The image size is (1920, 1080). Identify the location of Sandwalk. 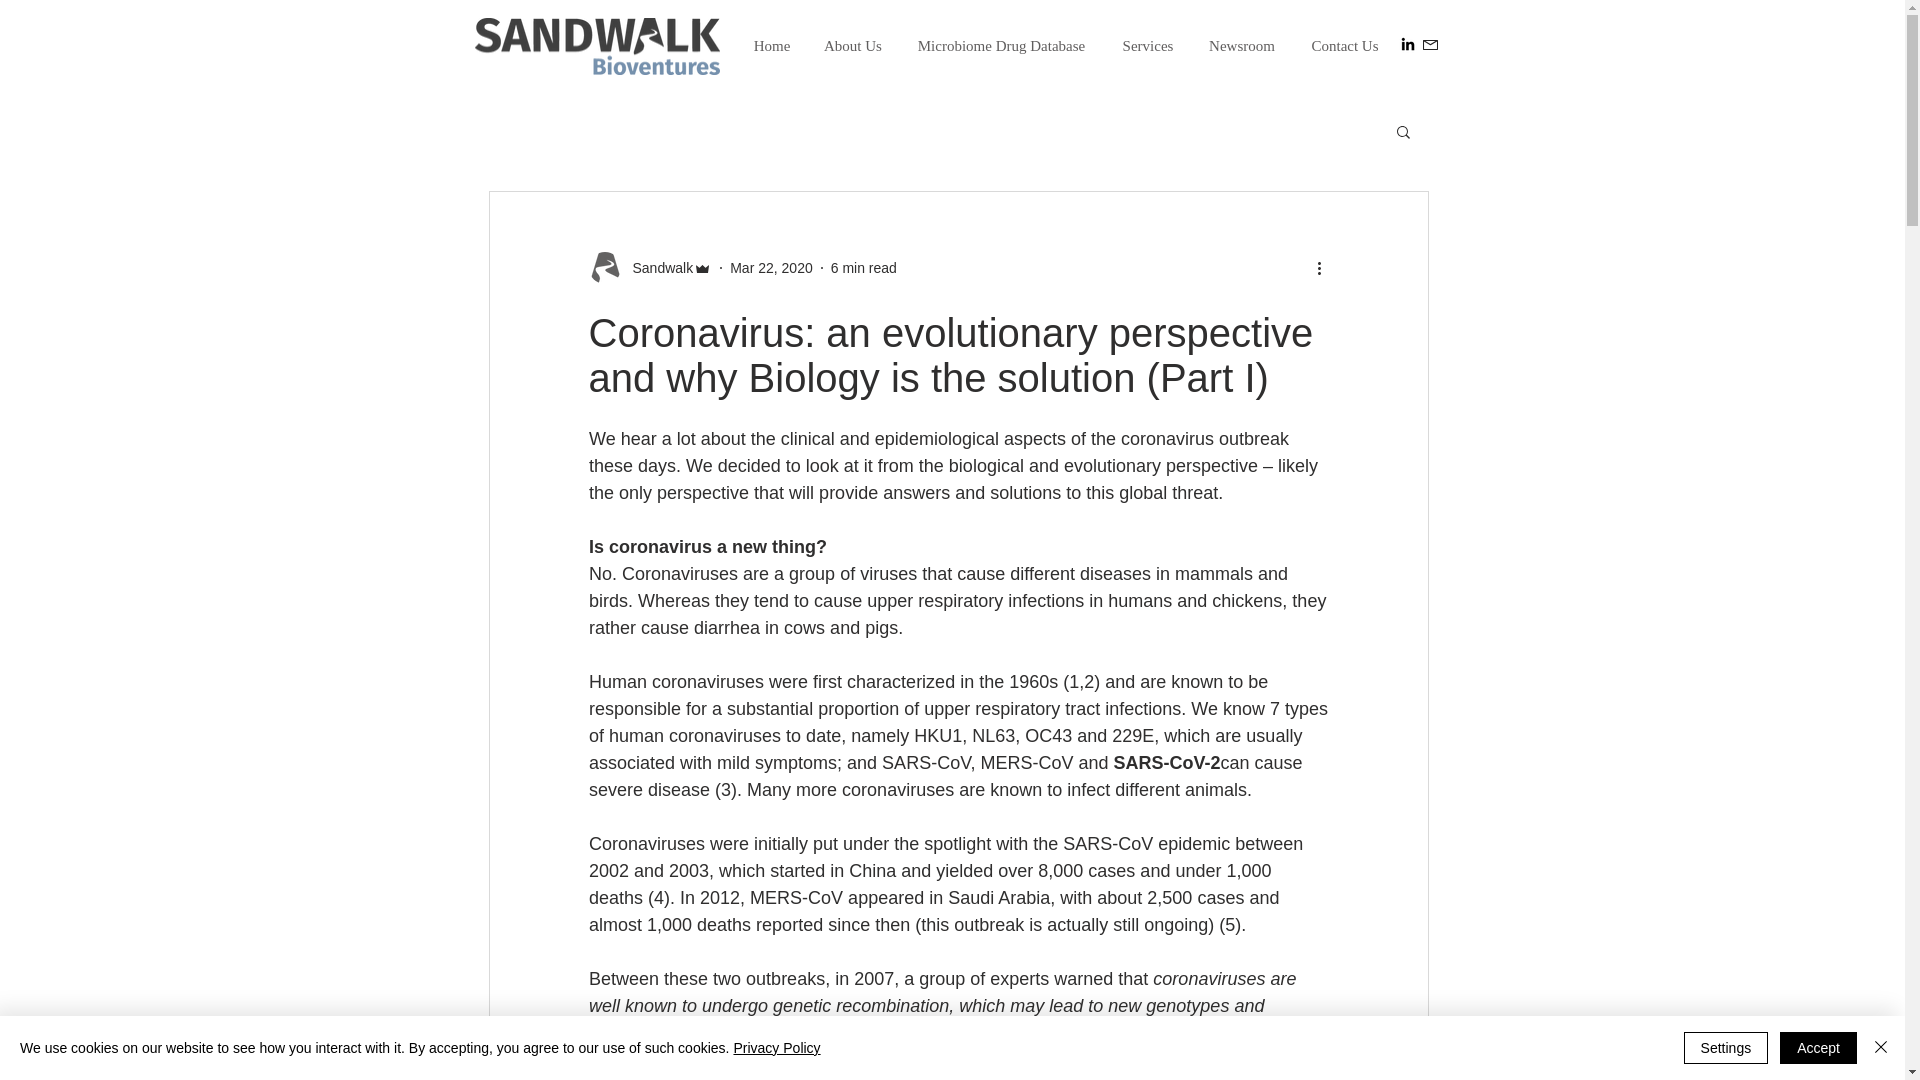
(656, 268).